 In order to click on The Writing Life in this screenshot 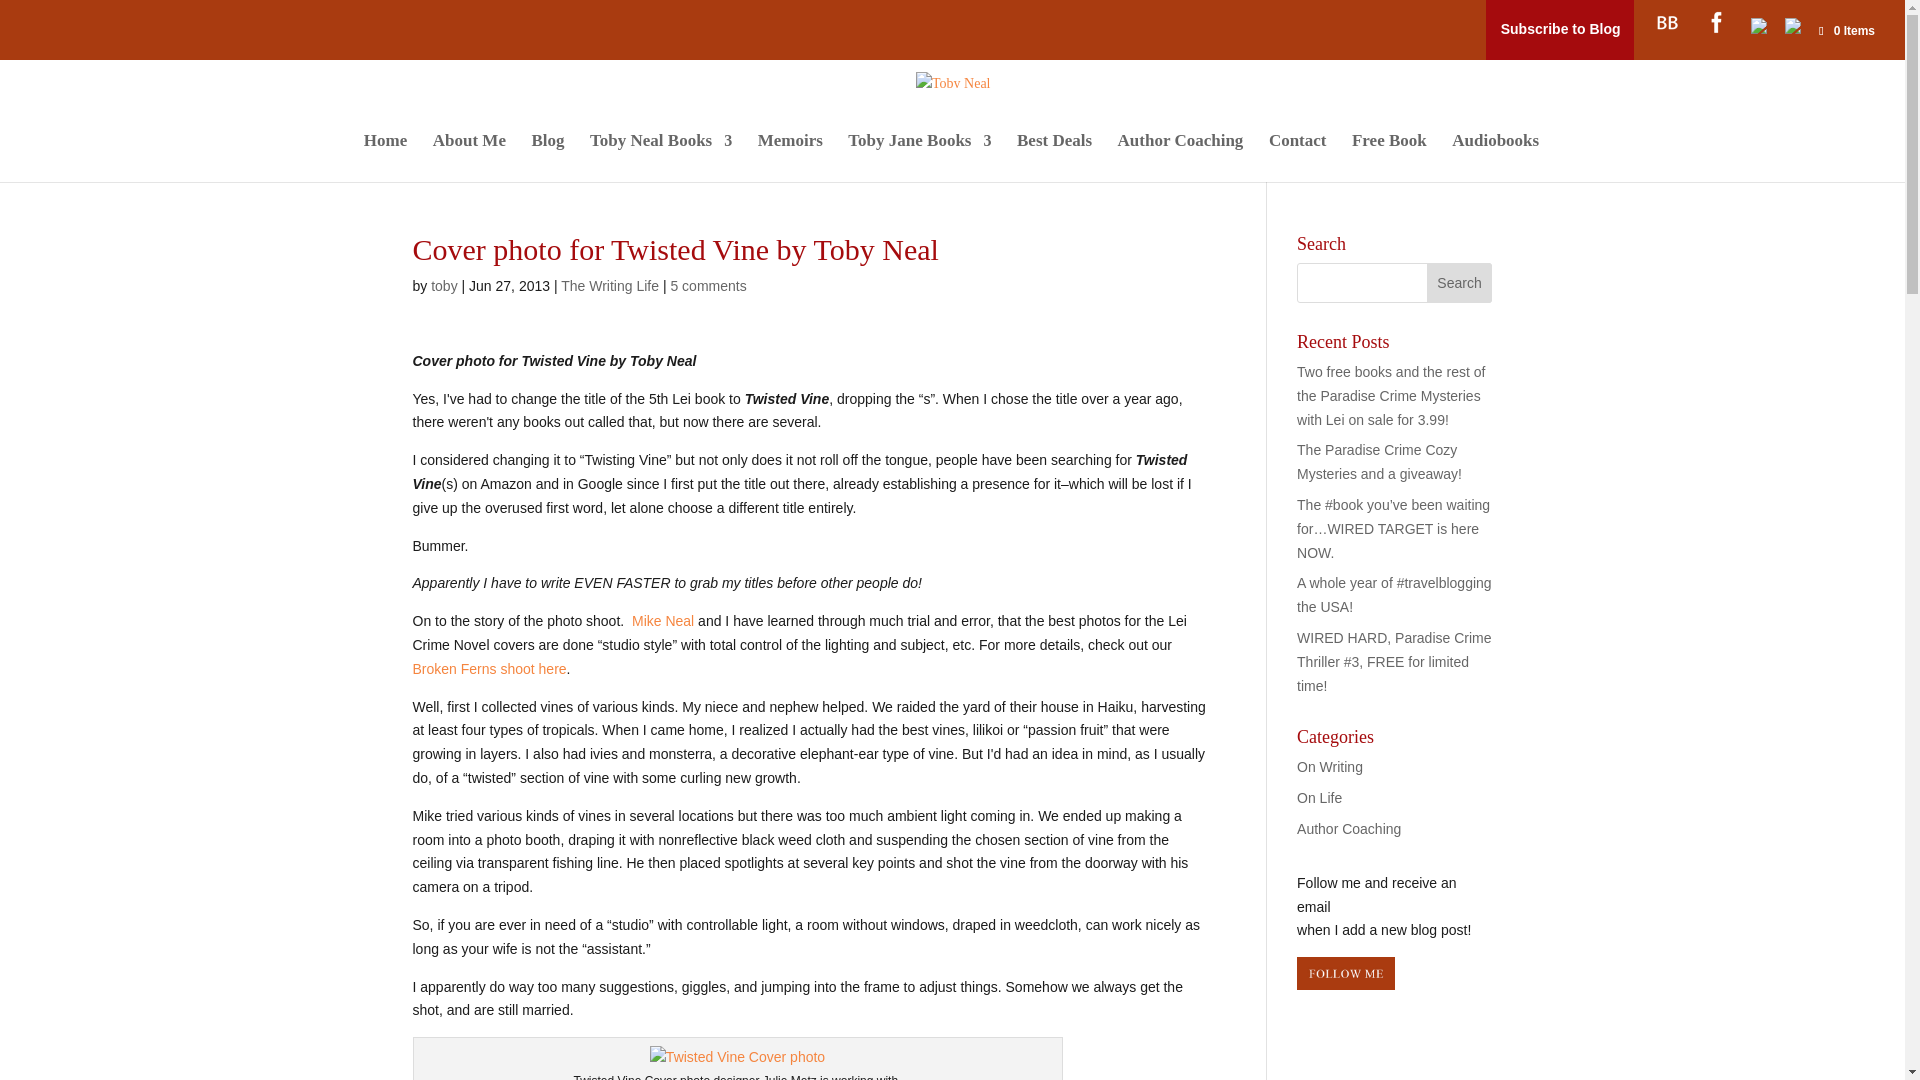, I will do `click(609, 285)`.